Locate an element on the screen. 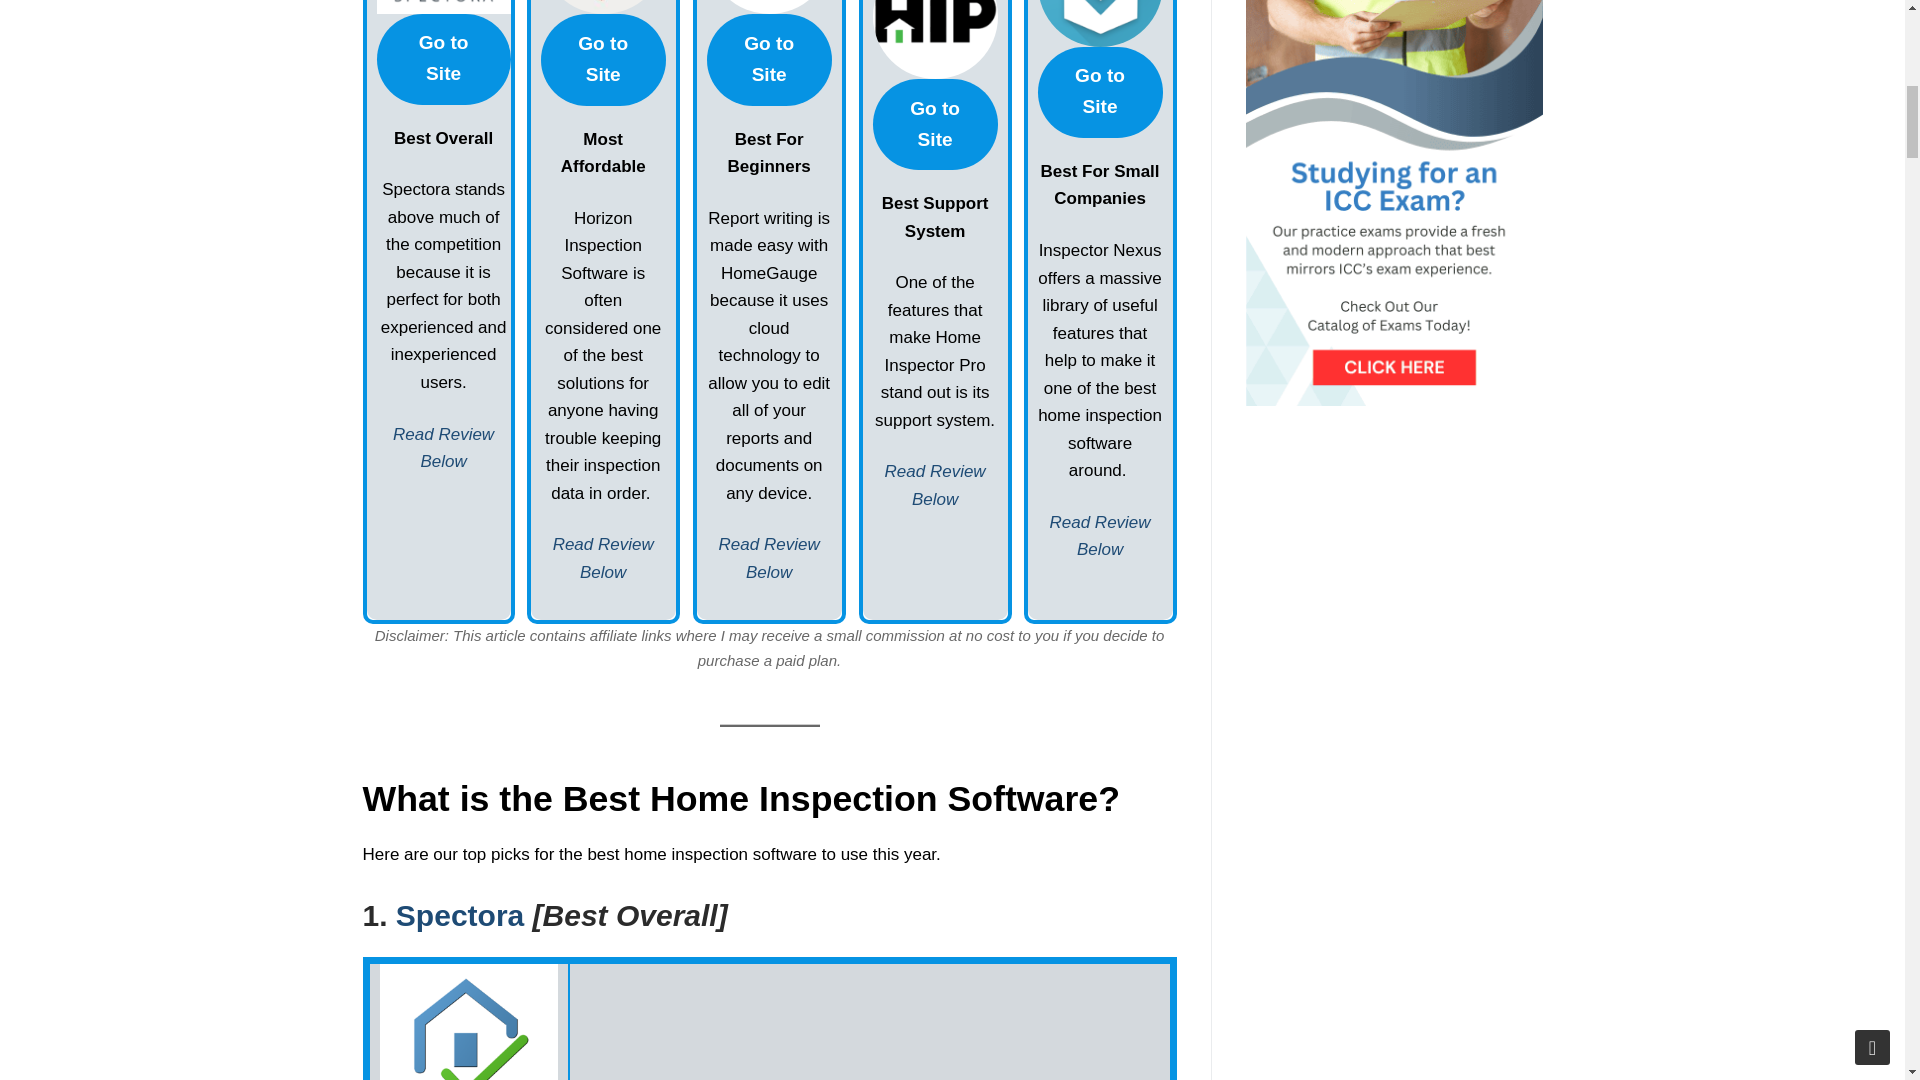 The image size is (1920, 1080). Read Review Below is located at coordinates (603, 558).